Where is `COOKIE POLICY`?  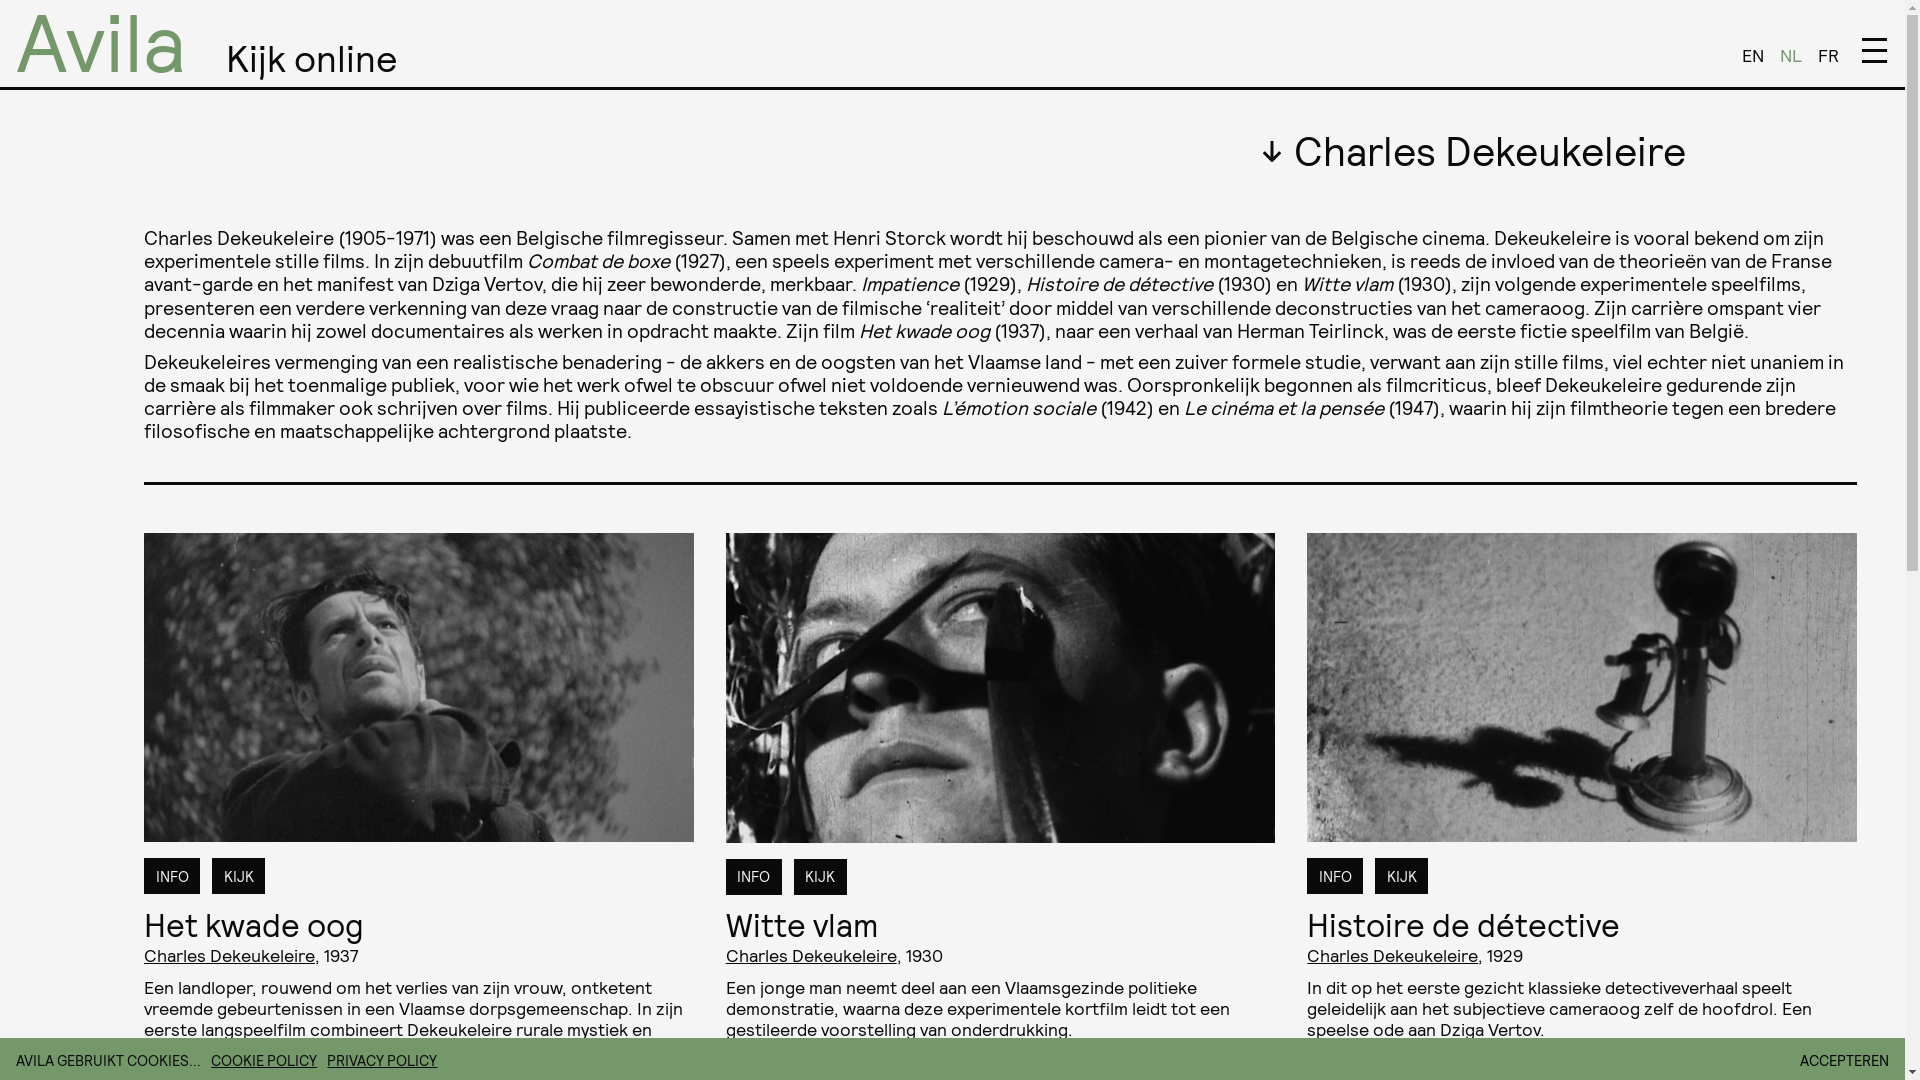
COOKIE POLICY is located at coordinates (260, 1060).